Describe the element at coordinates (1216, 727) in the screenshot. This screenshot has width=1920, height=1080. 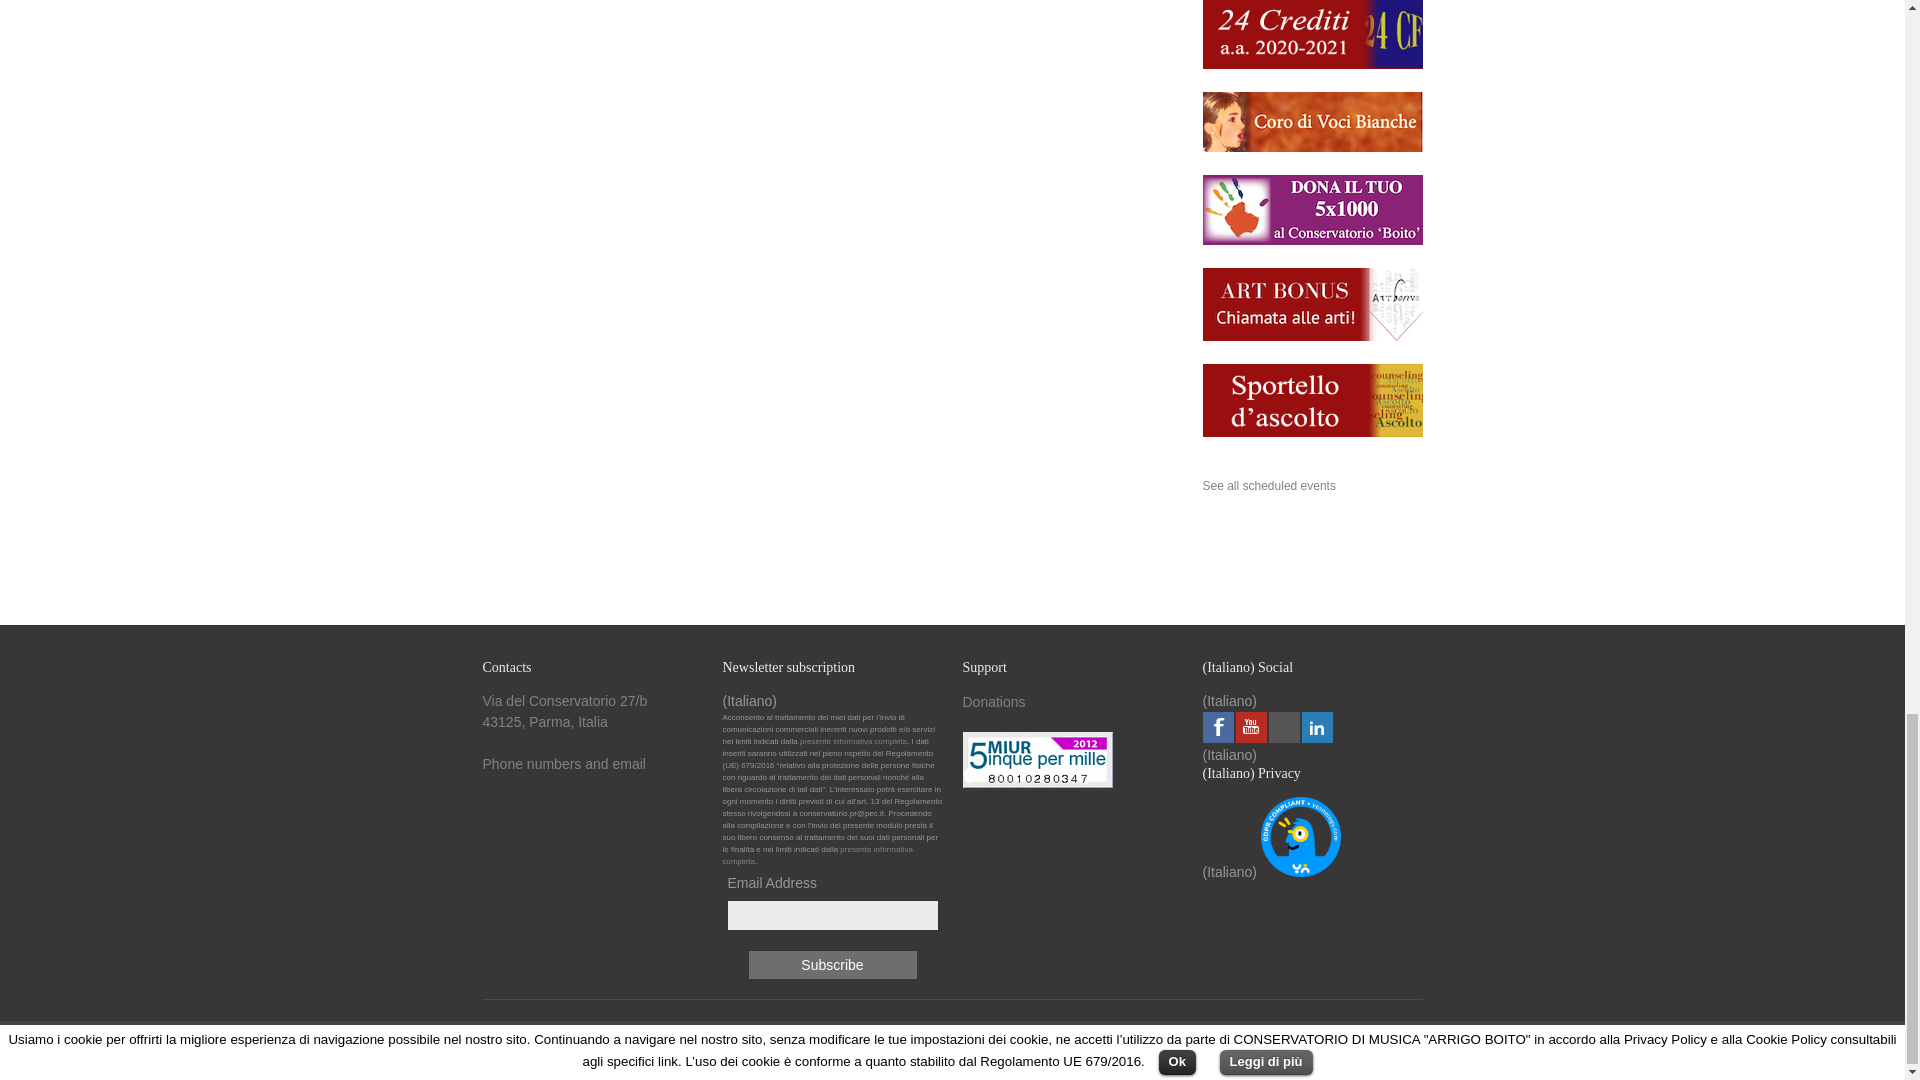
I see `Facebook` at that location.